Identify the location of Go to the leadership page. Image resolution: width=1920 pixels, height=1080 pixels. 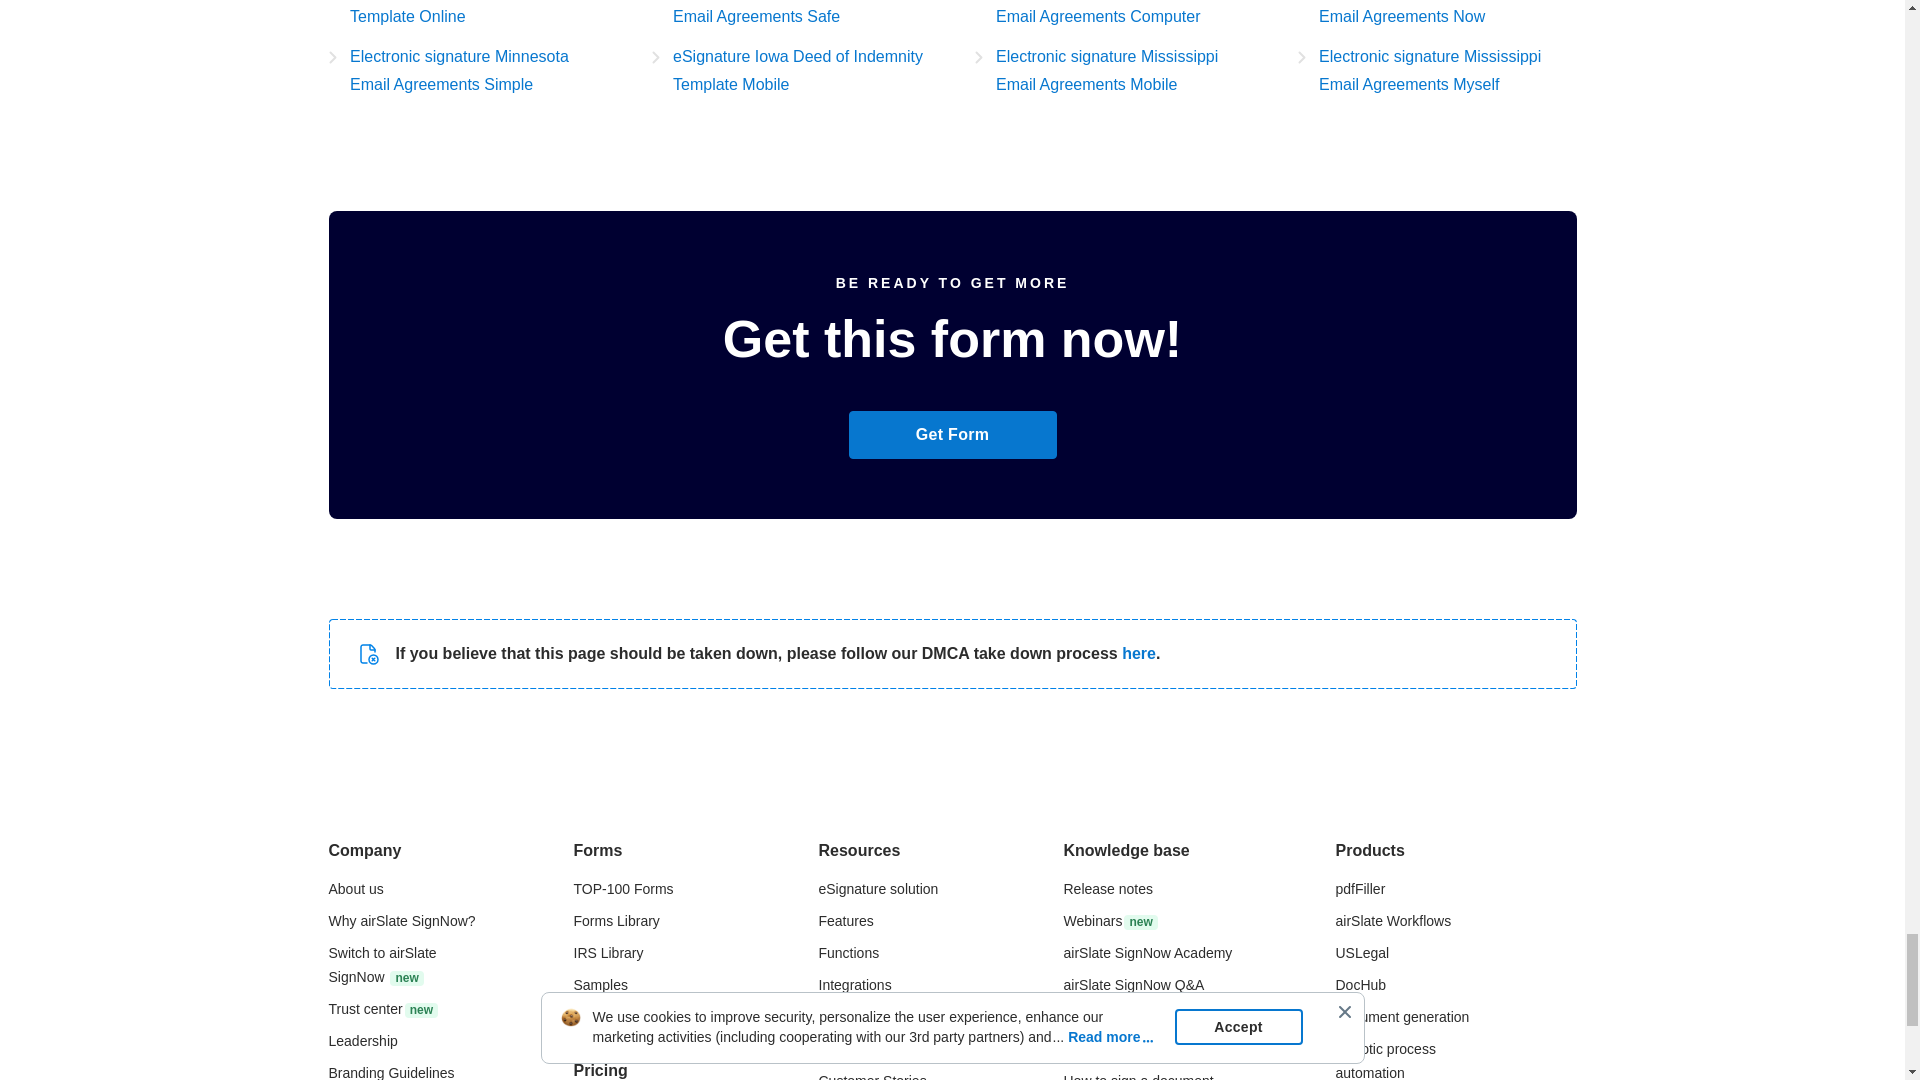
(362, 1040).